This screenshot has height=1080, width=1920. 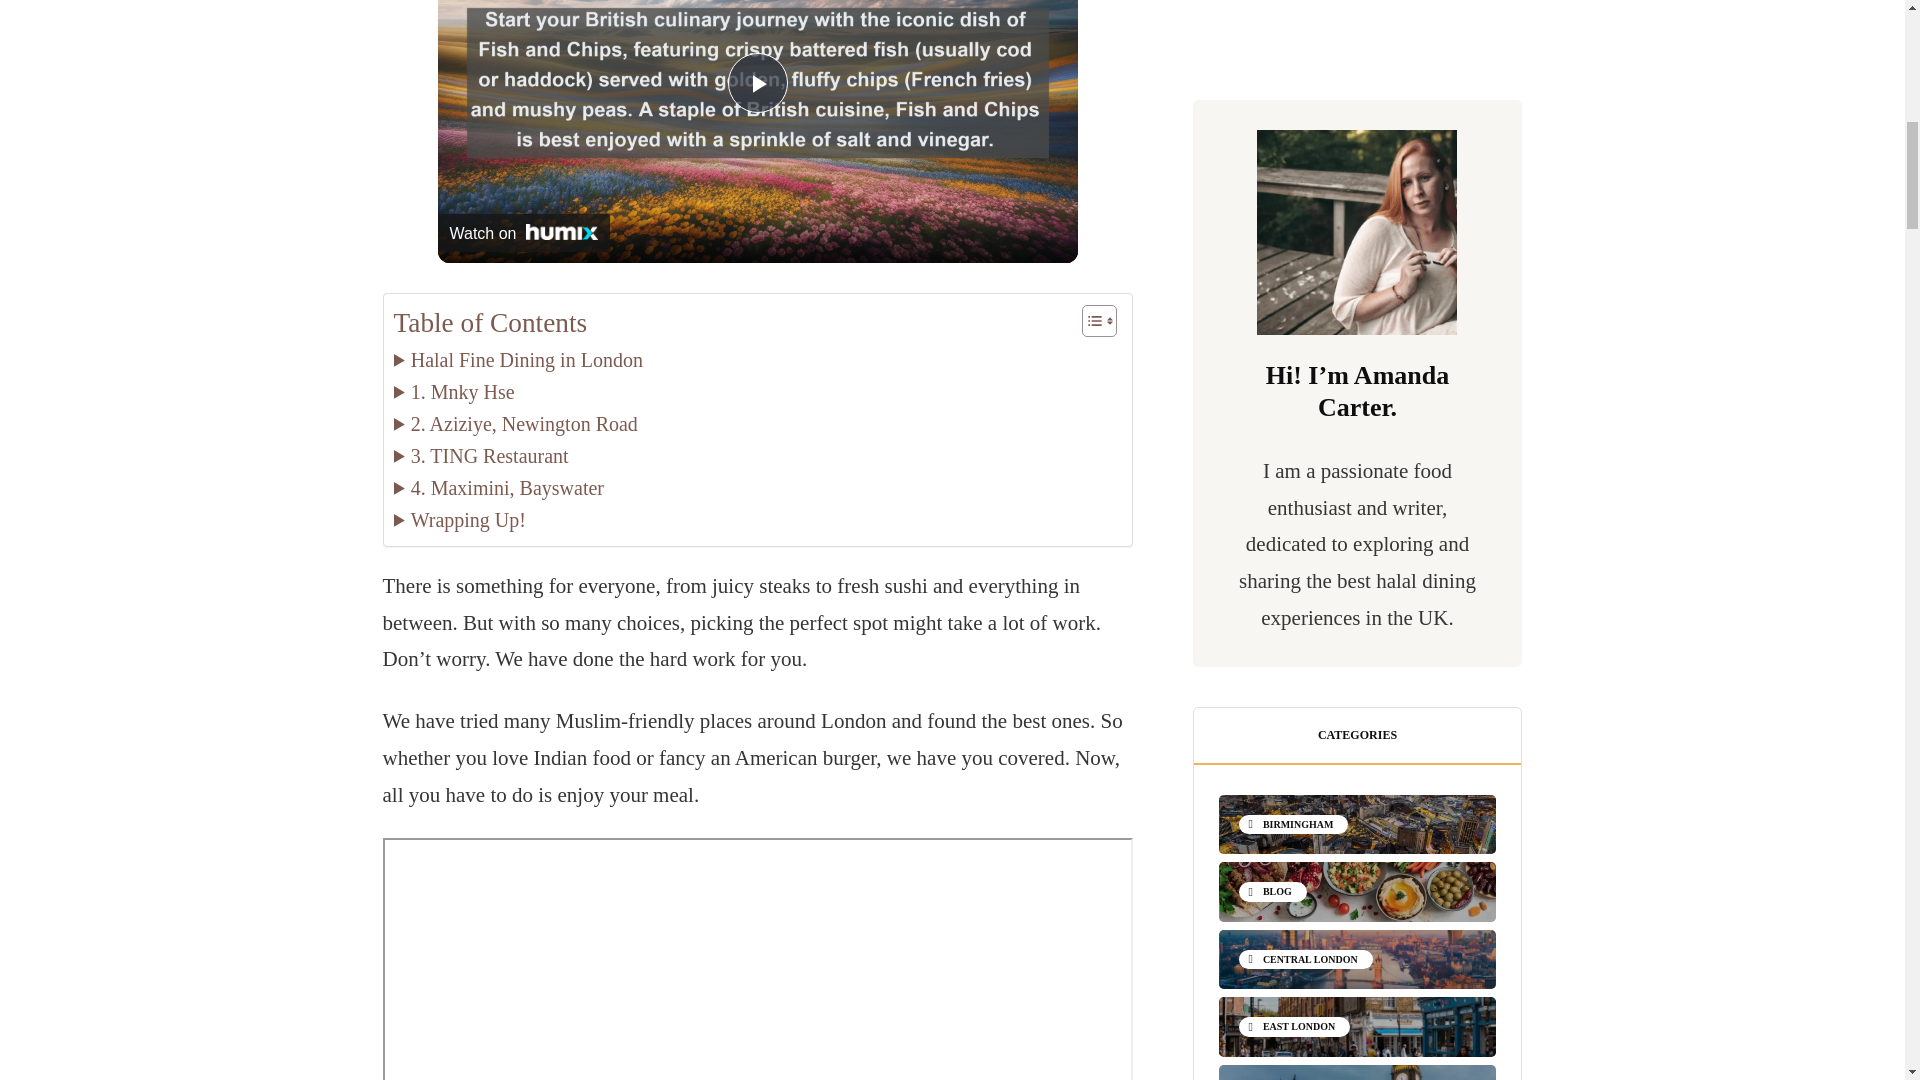 What do you see at coordinates (515, 424) in the screenshot?
I see `2. Aziziye, Newington Road` at bounding box center [515, 424].